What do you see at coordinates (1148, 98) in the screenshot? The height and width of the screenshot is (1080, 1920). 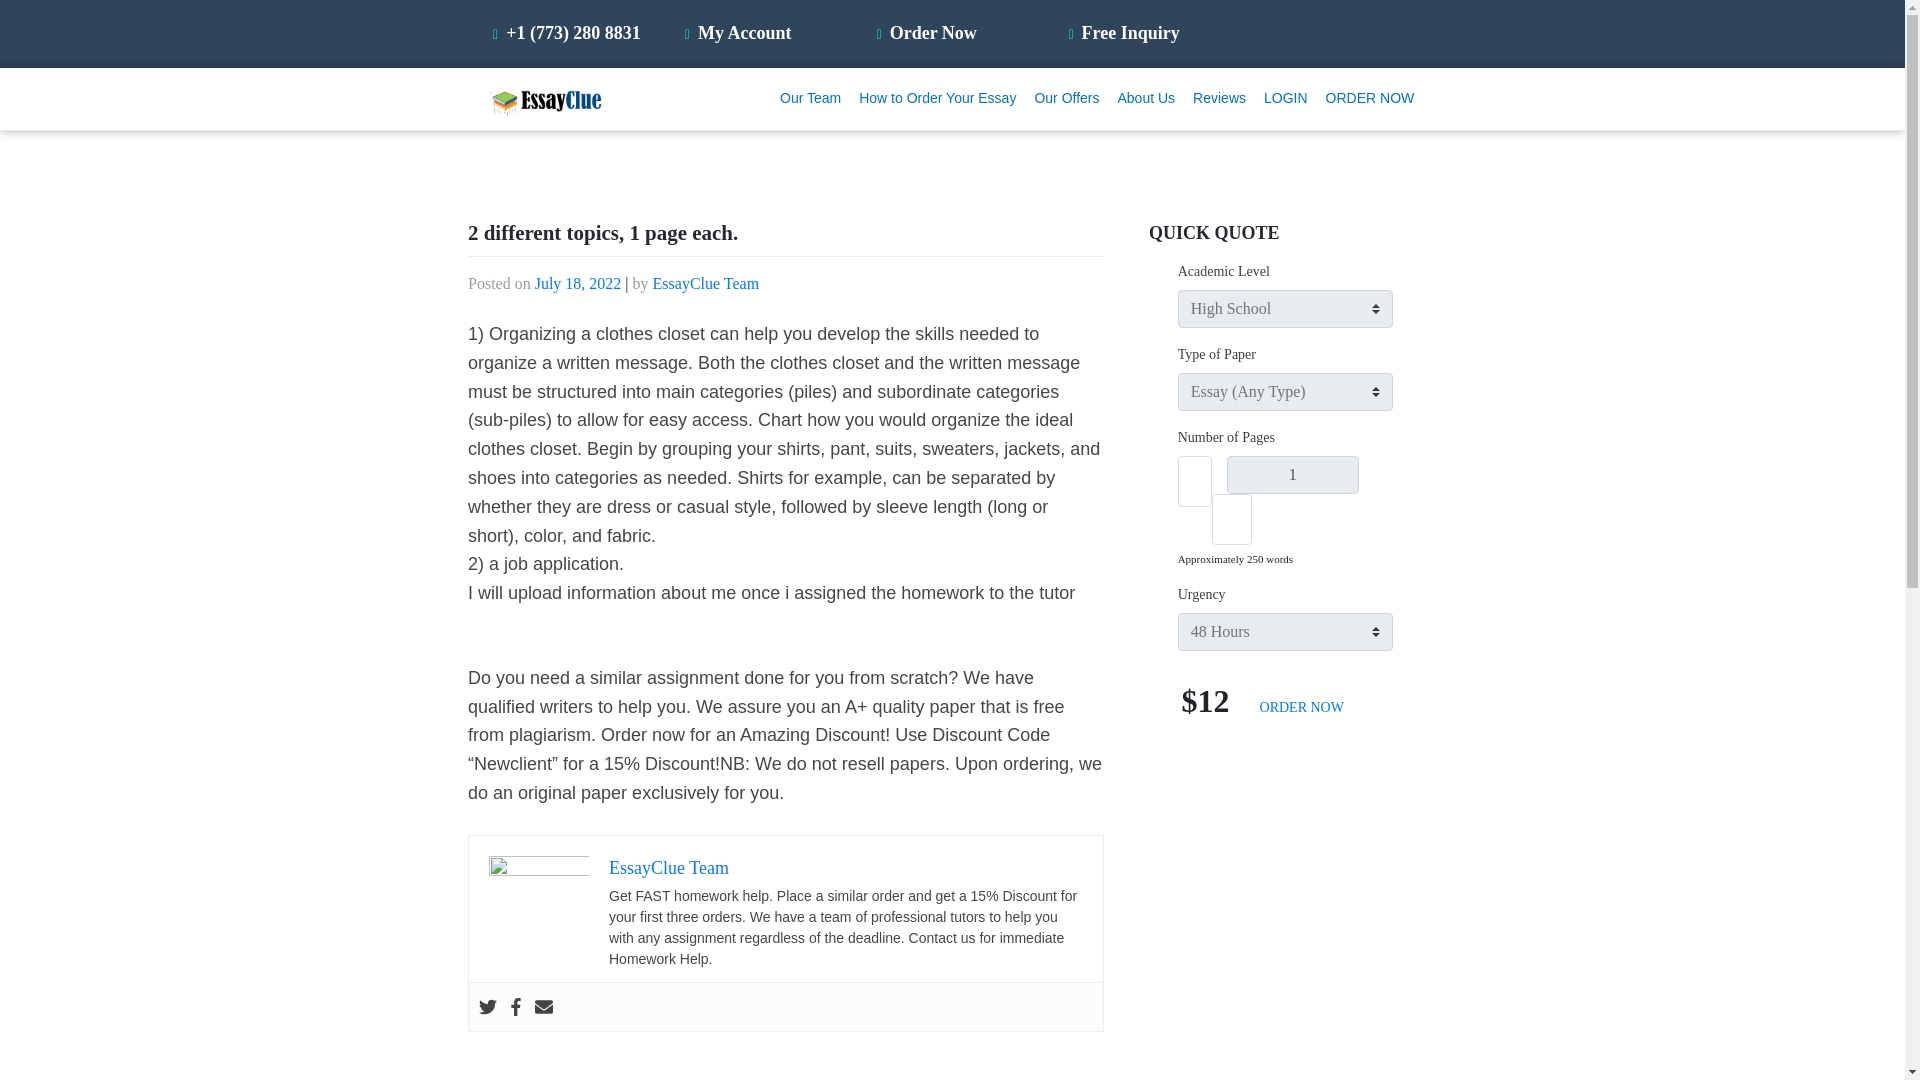 I see `About Us` at bounding box center [1148, 98].